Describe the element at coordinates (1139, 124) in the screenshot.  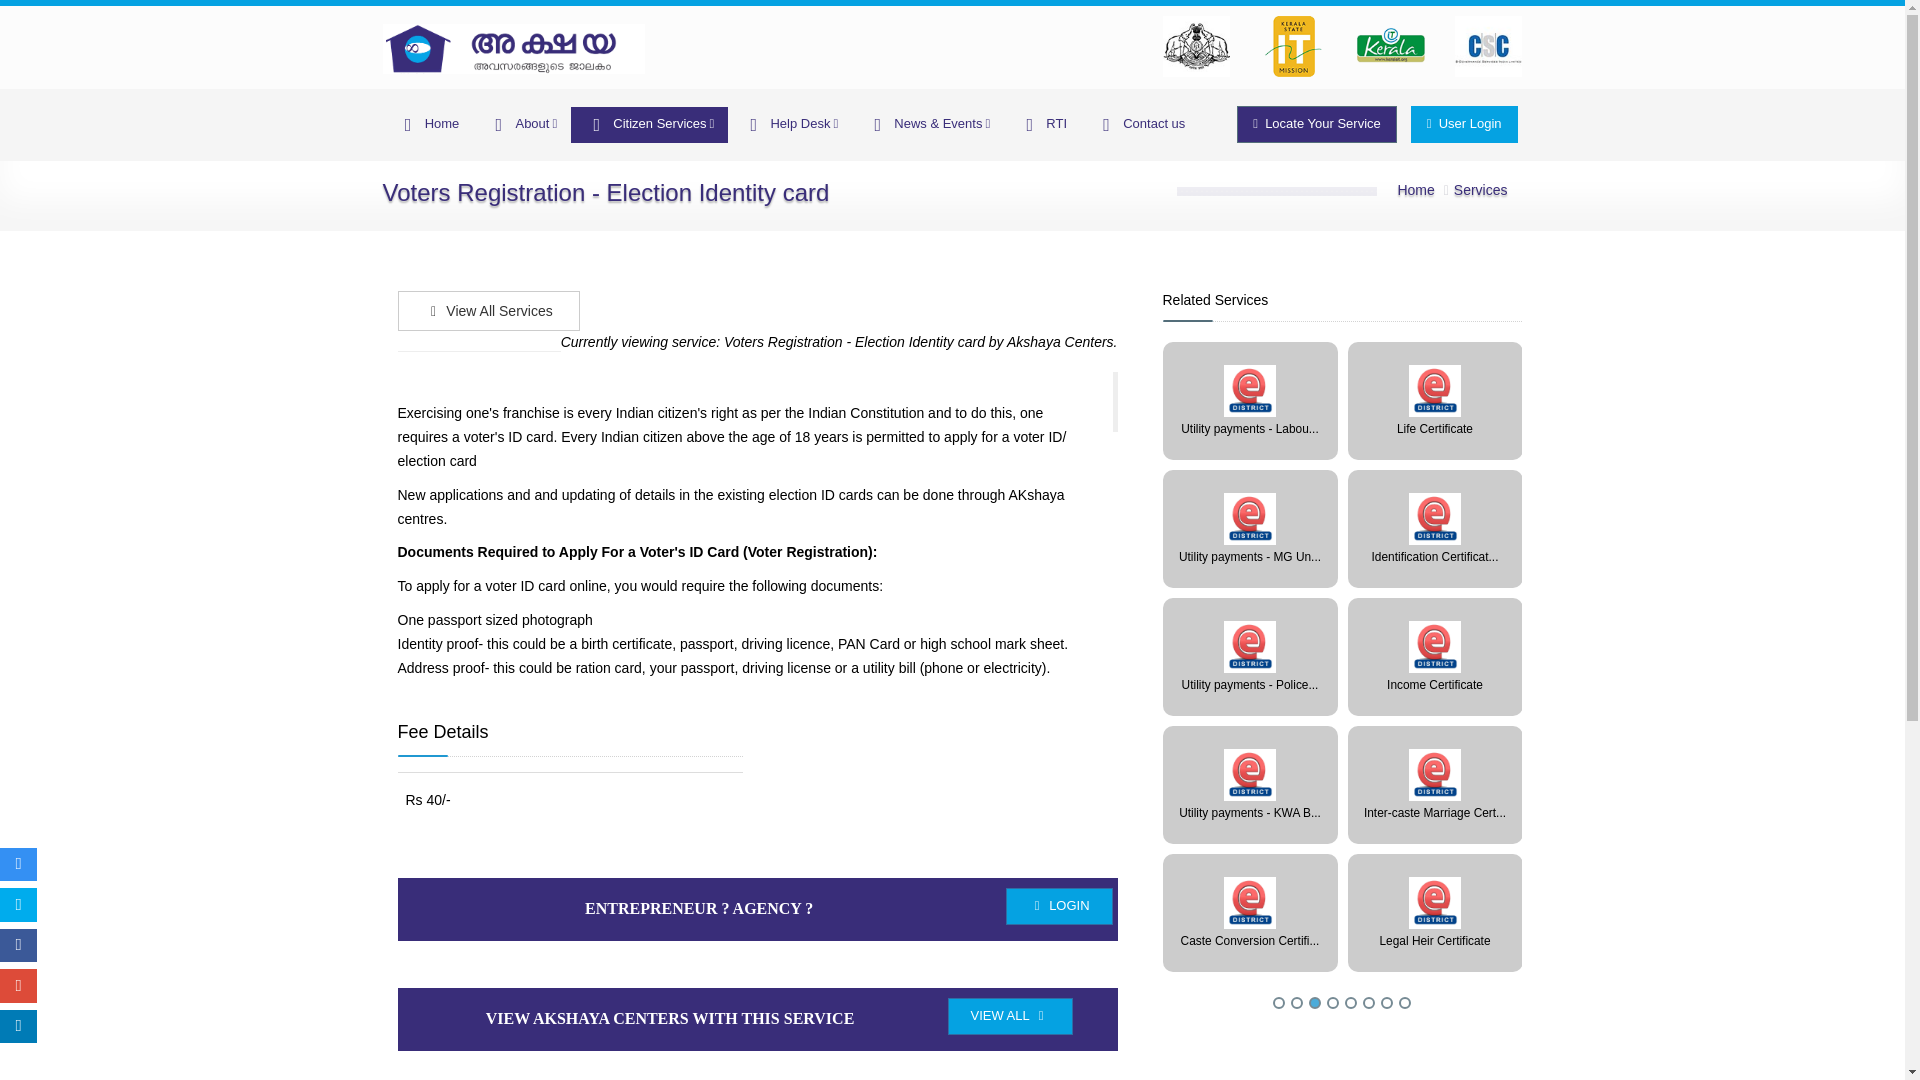
I see `Contact us` at that location.